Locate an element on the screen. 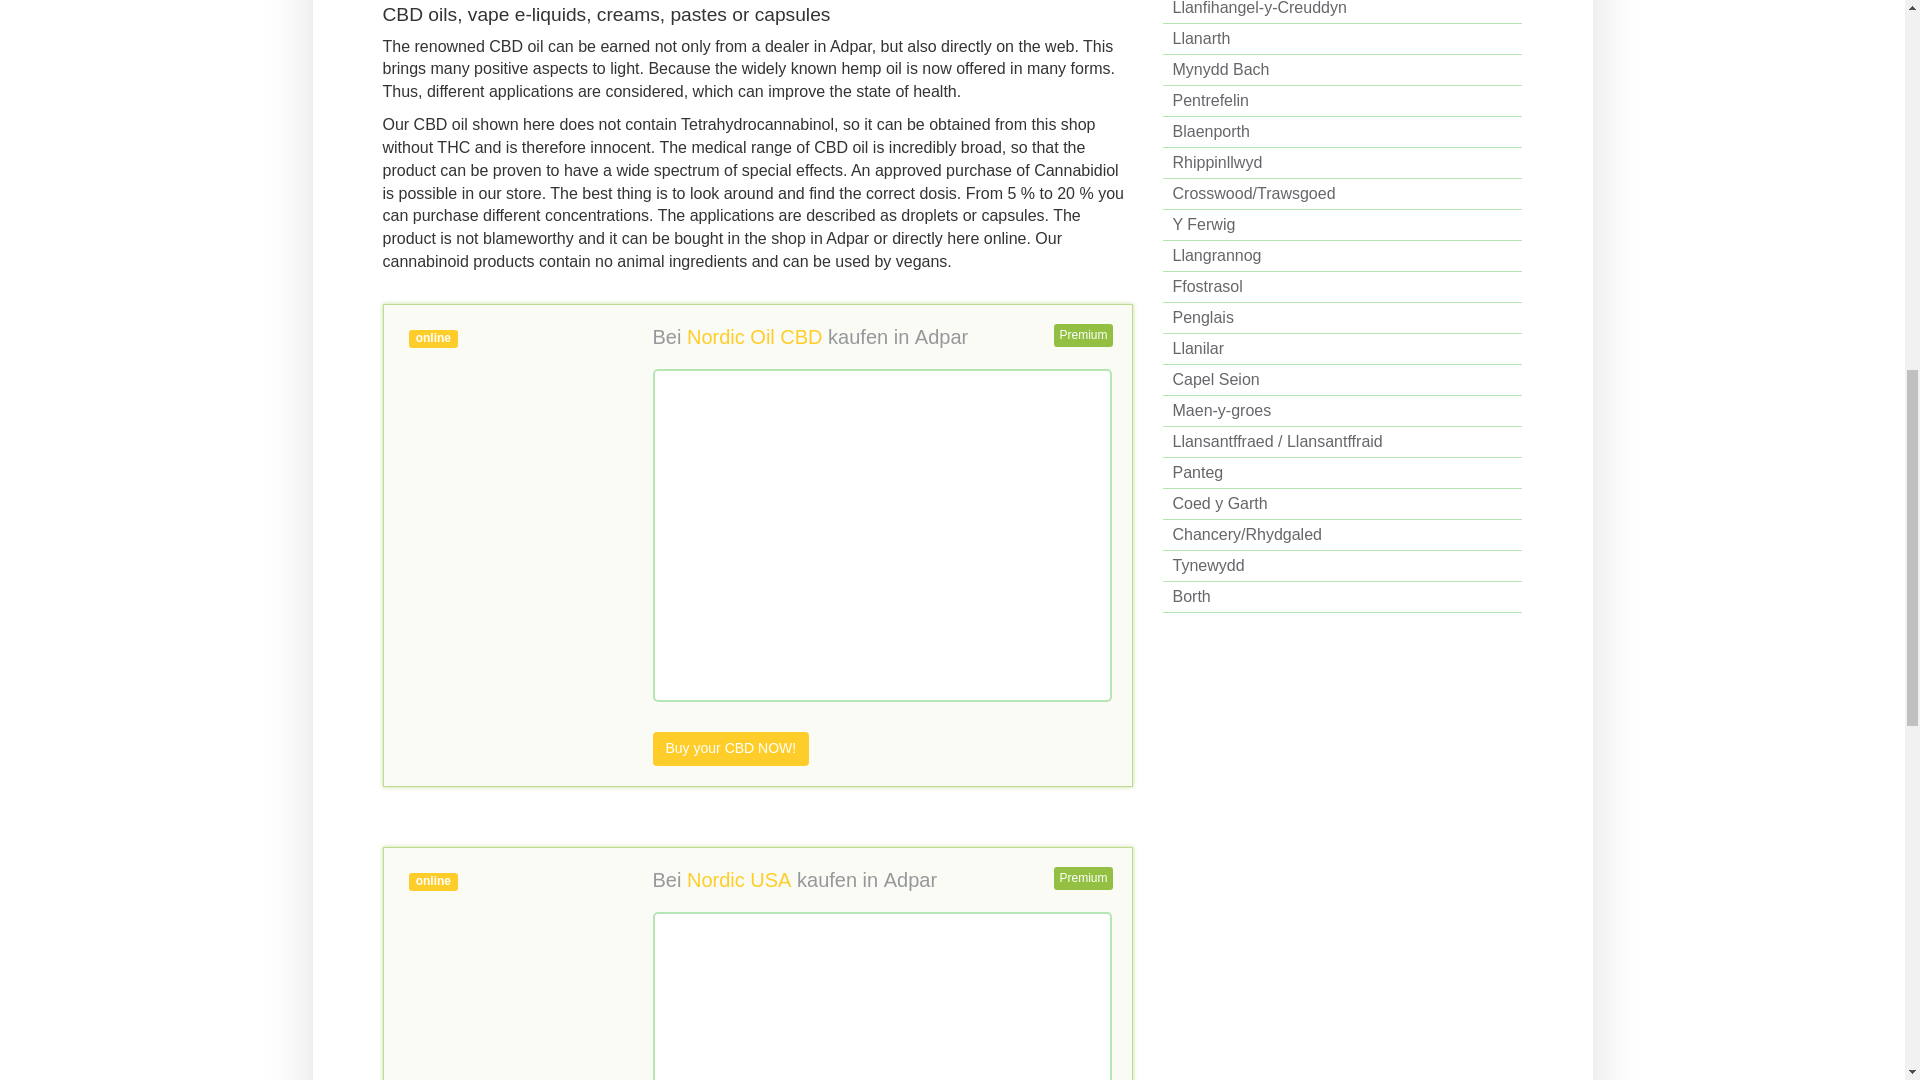 The height and width of the screenshot is (1080, 1920). Pentrefelin is located at coordinates (1342, 101).